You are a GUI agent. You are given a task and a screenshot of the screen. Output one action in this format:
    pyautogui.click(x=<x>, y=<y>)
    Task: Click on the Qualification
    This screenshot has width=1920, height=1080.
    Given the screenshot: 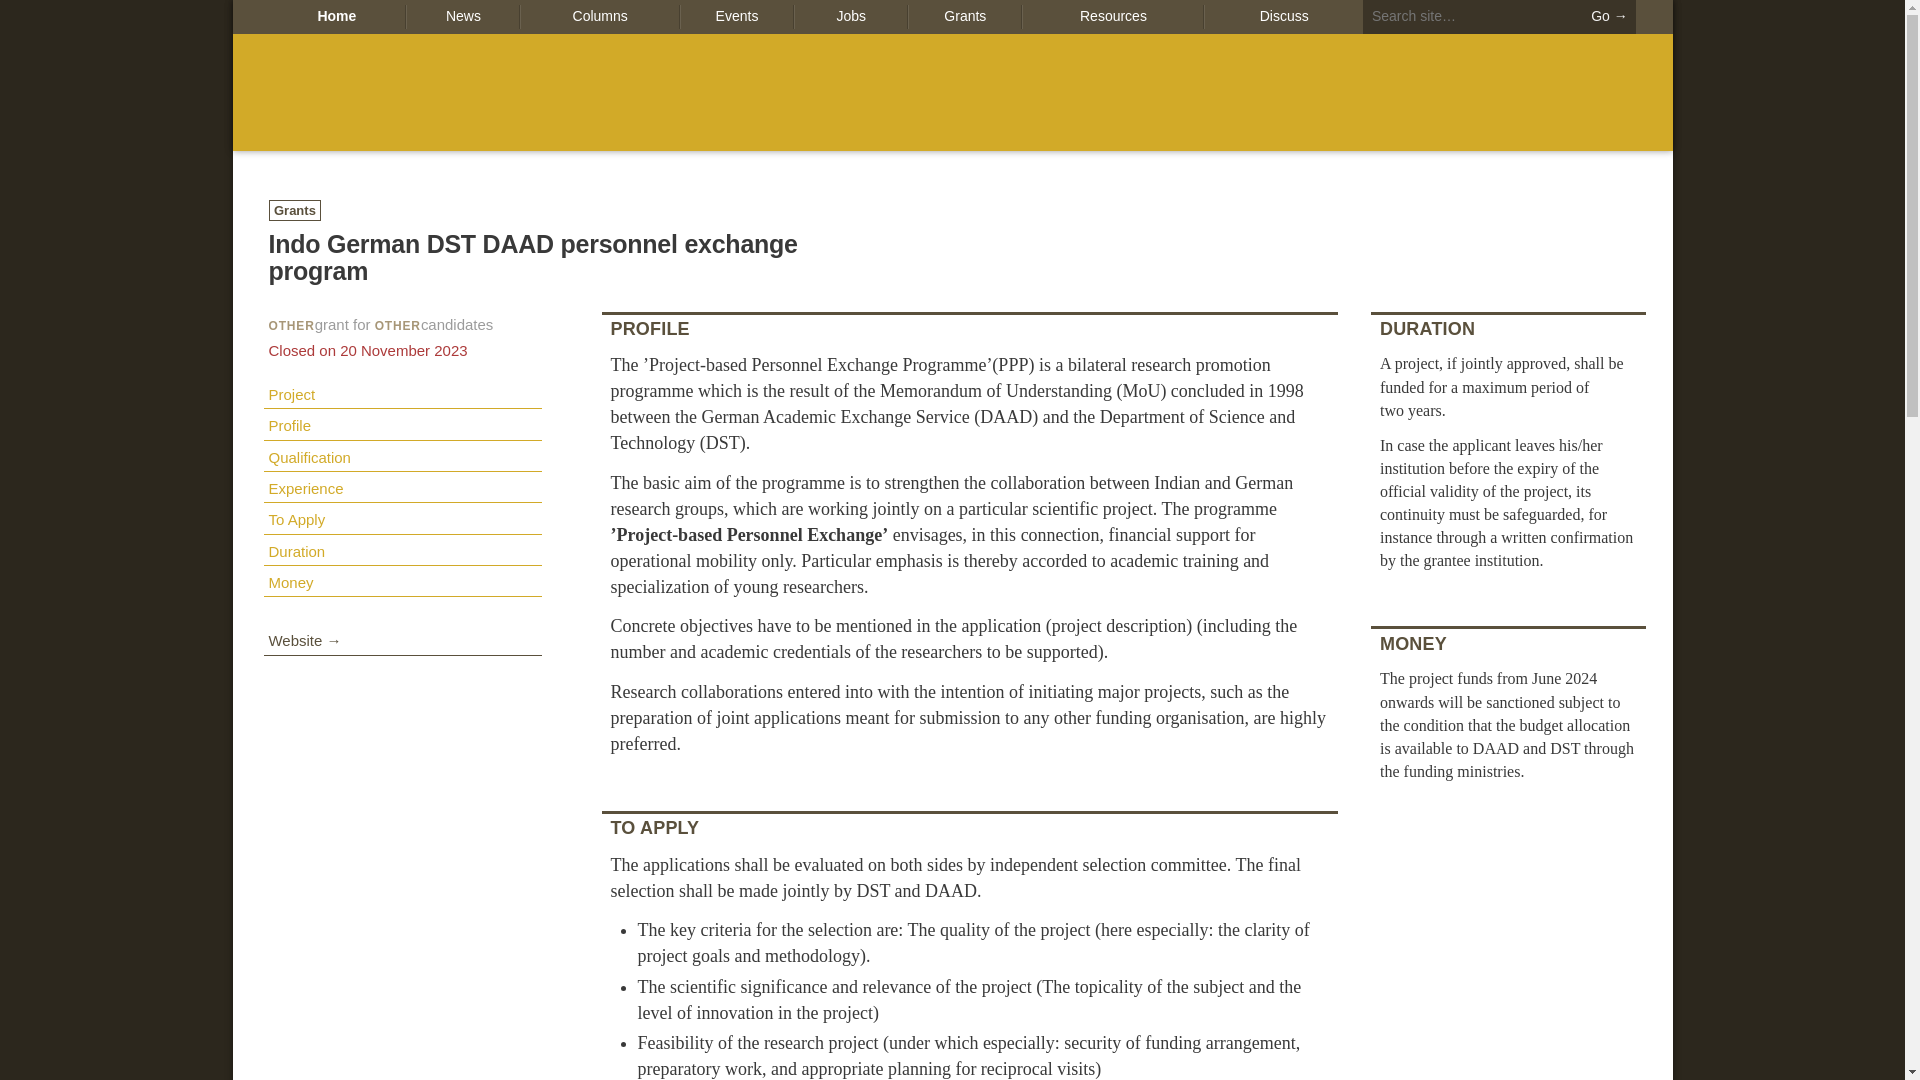 What is the action you would take?
    pyautogui.click(x=402, y=456)
    